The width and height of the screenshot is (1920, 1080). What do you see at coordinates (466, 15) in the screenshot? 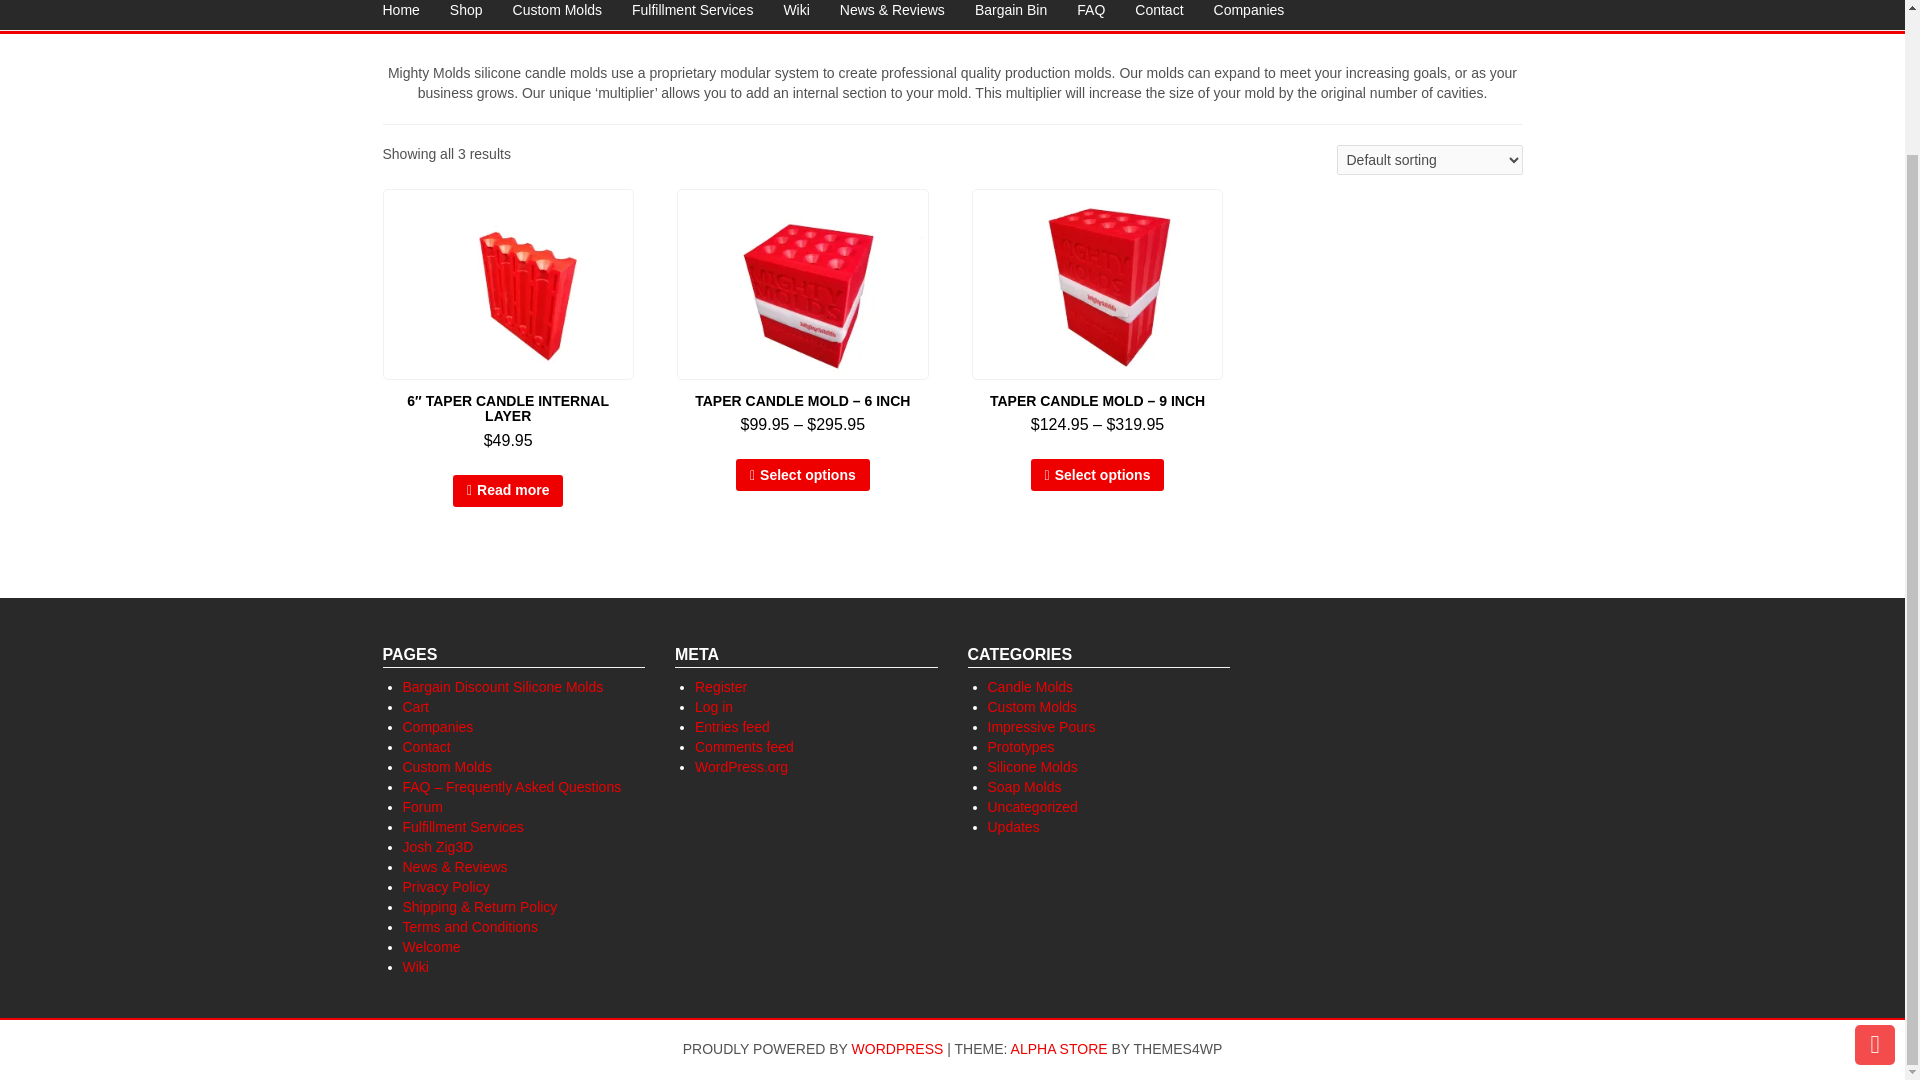
I see `Shop` at bounding box center [466, 15].